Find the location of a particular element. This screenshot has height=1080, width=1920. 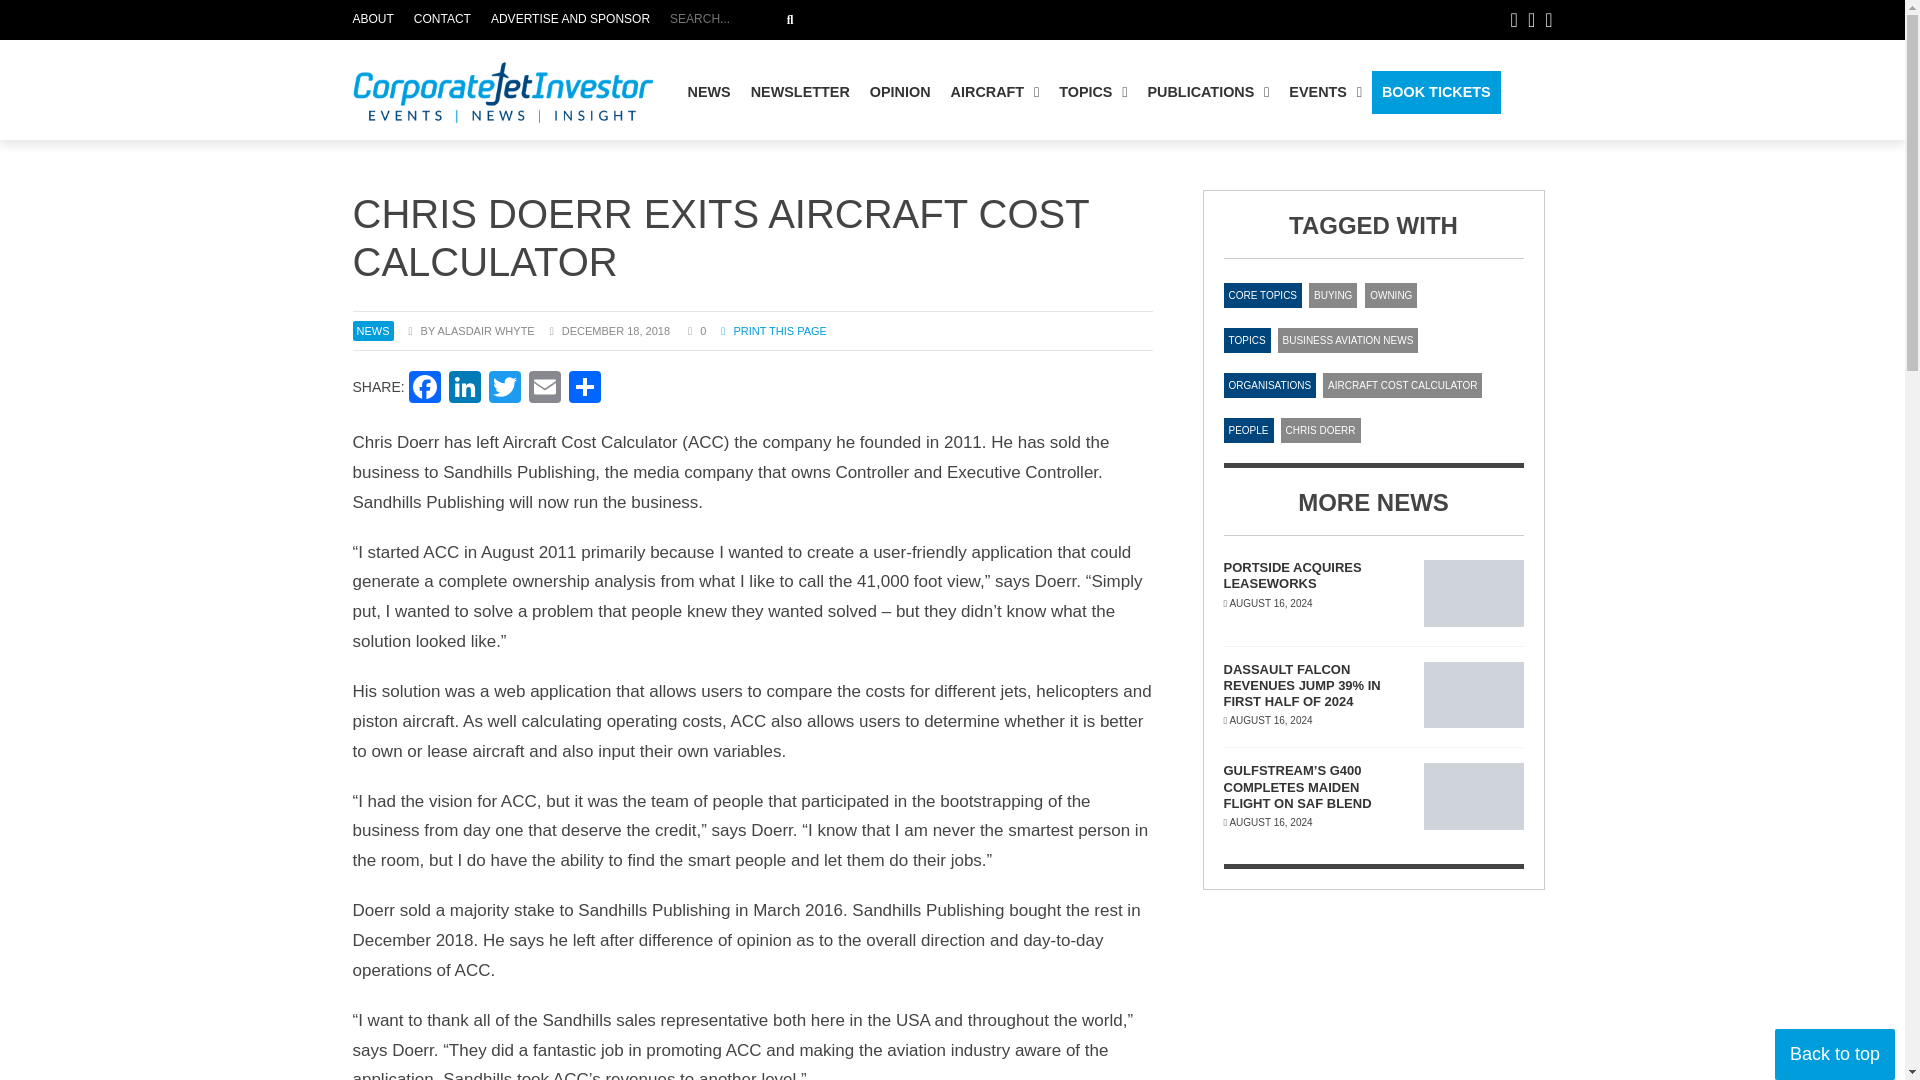

NEWS is located at coordinates (709, 92).